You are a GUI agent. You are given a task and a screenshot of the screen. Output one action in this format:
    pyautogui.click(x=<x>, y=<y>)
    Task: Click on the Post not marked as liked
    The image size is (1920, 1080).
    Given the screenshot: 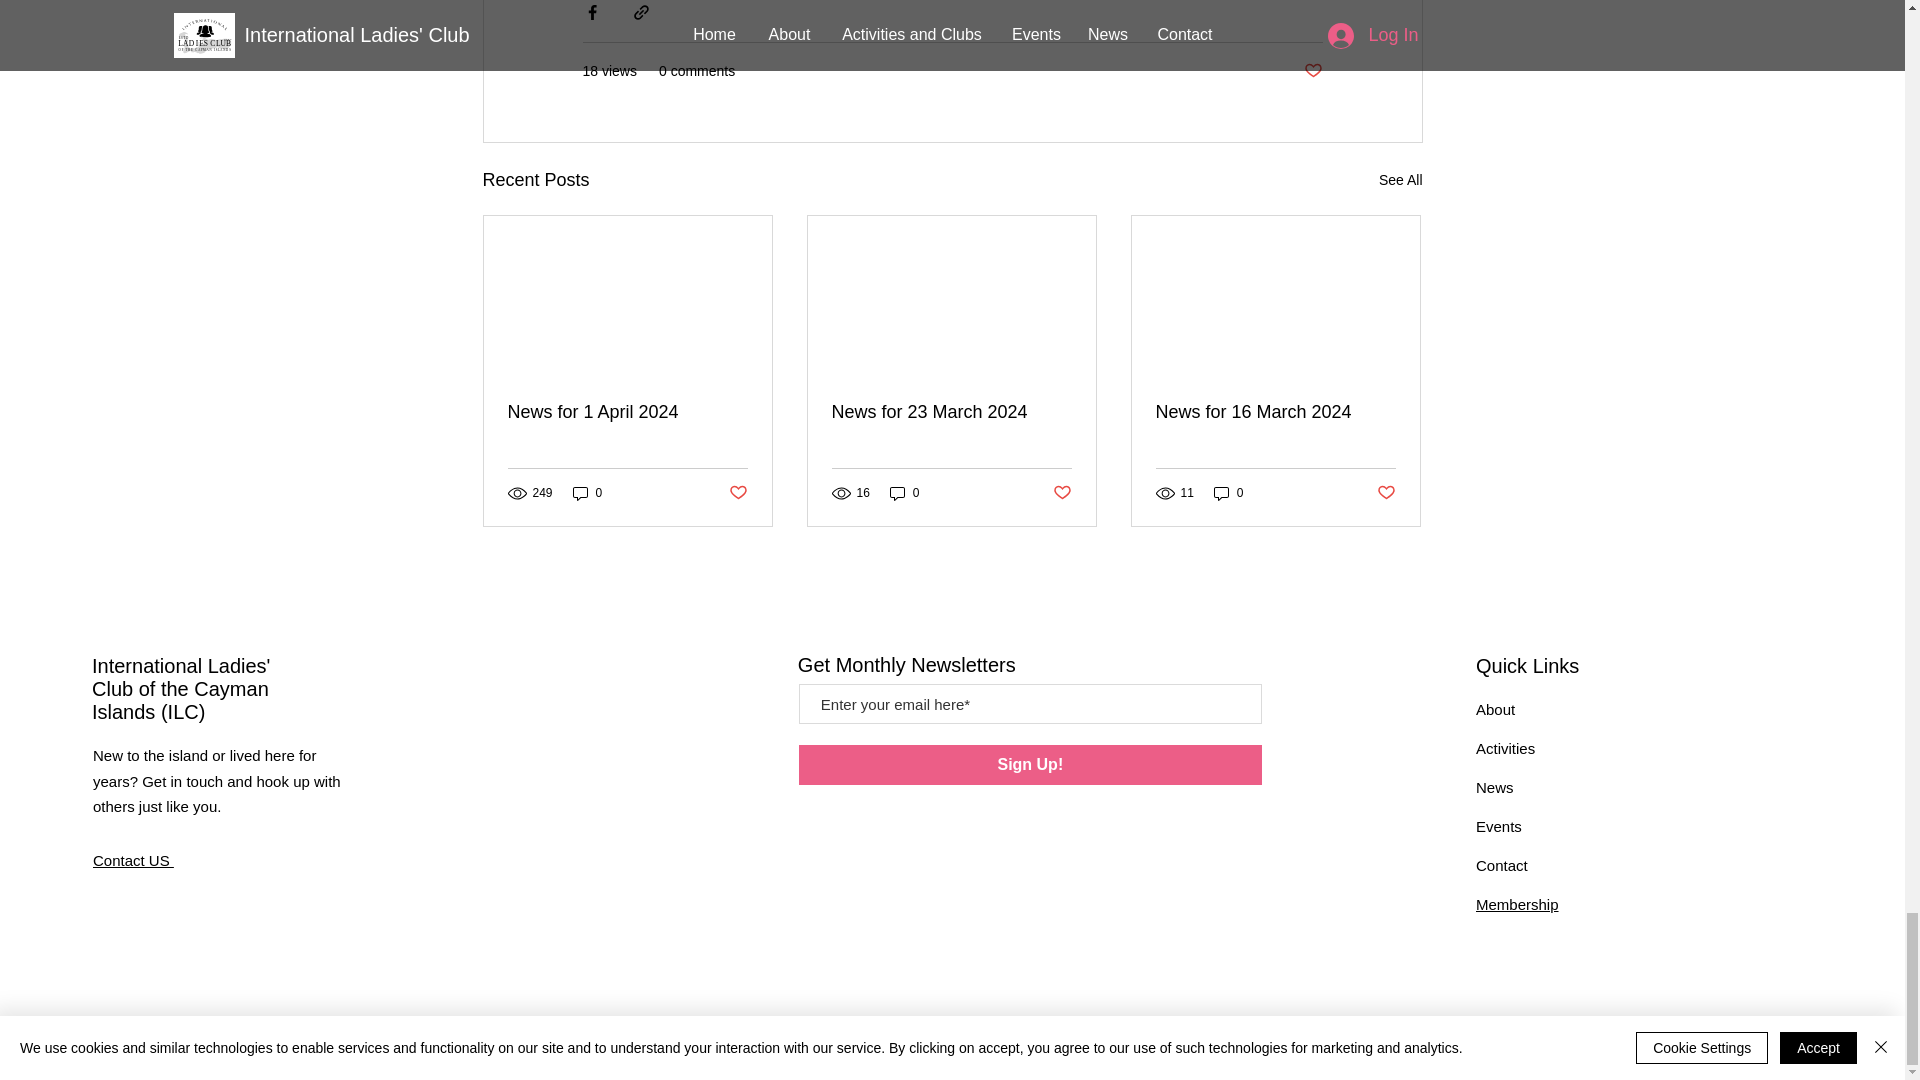 What is the action you would take?
    pyautogui.click(x=736, y=493)
    